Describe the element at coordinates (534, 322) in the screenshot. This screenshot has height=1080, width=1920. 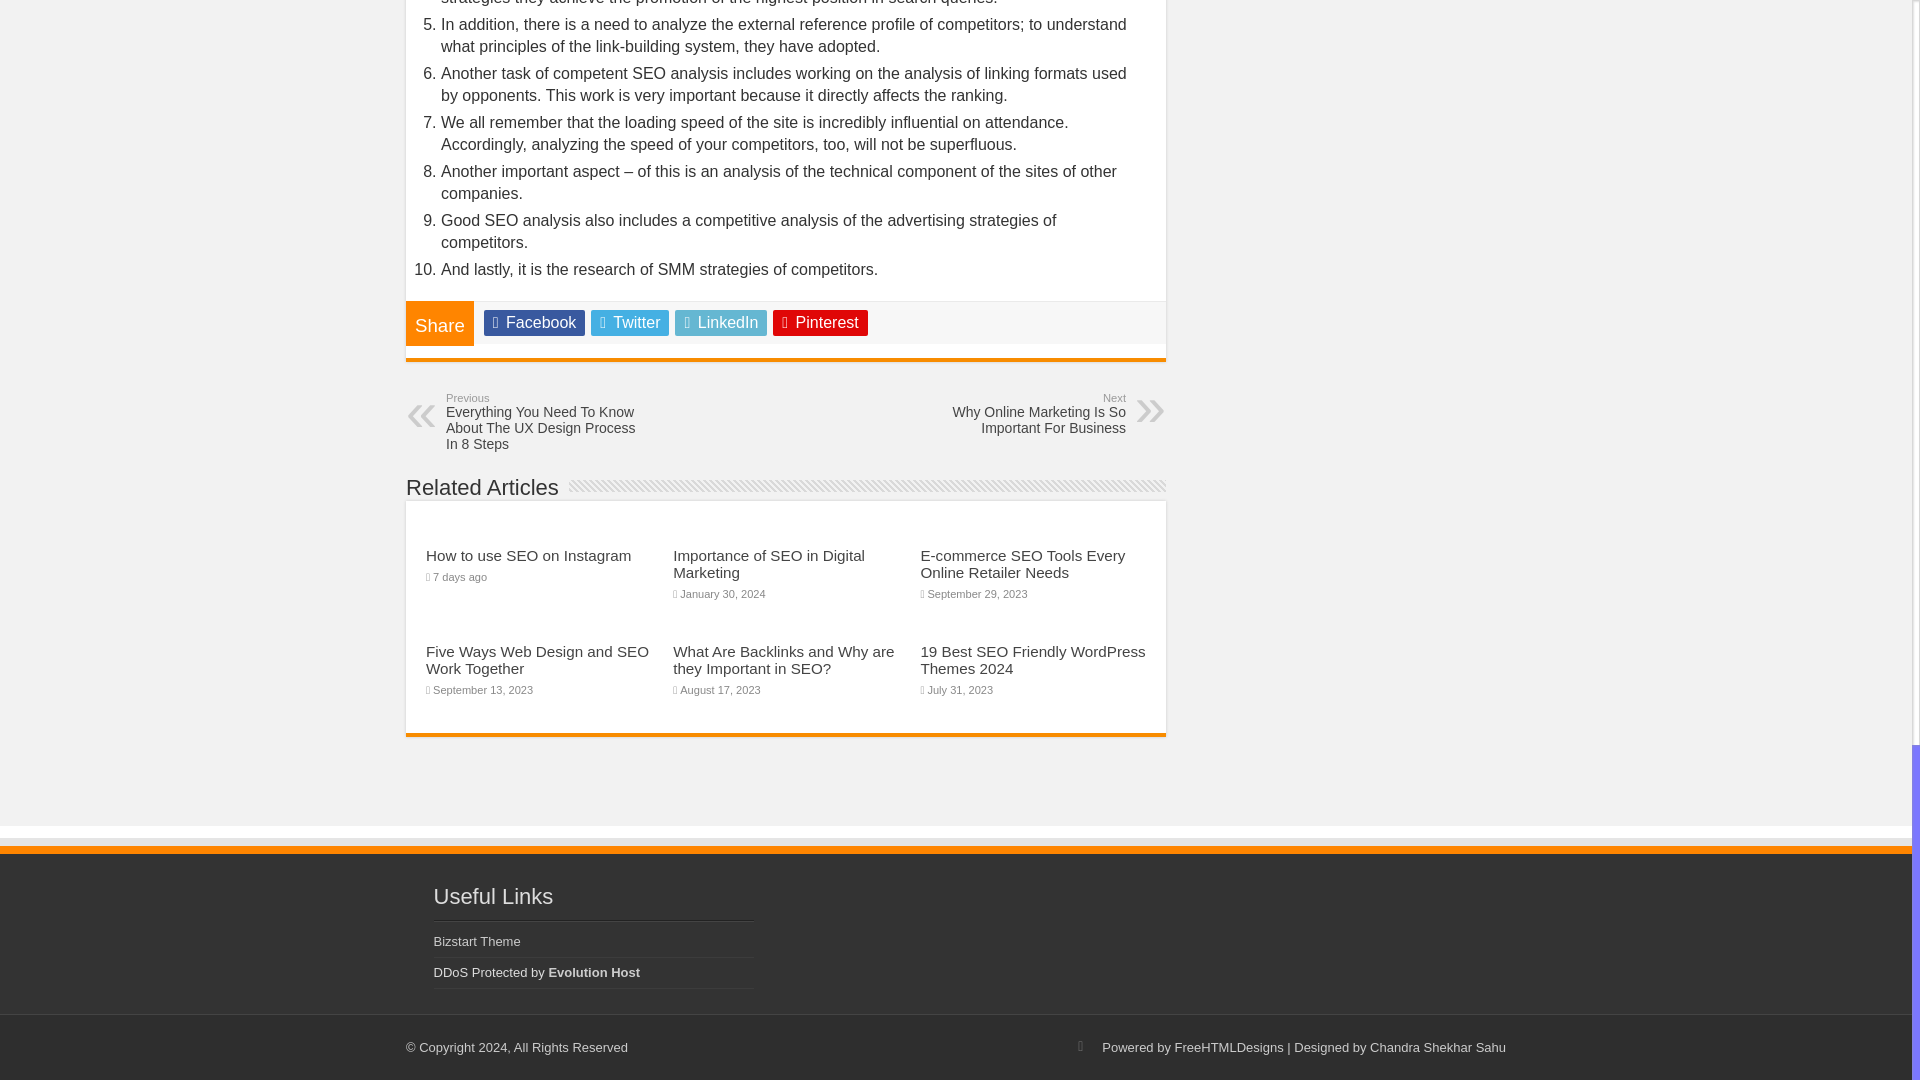
I see `Facebook` at that location.